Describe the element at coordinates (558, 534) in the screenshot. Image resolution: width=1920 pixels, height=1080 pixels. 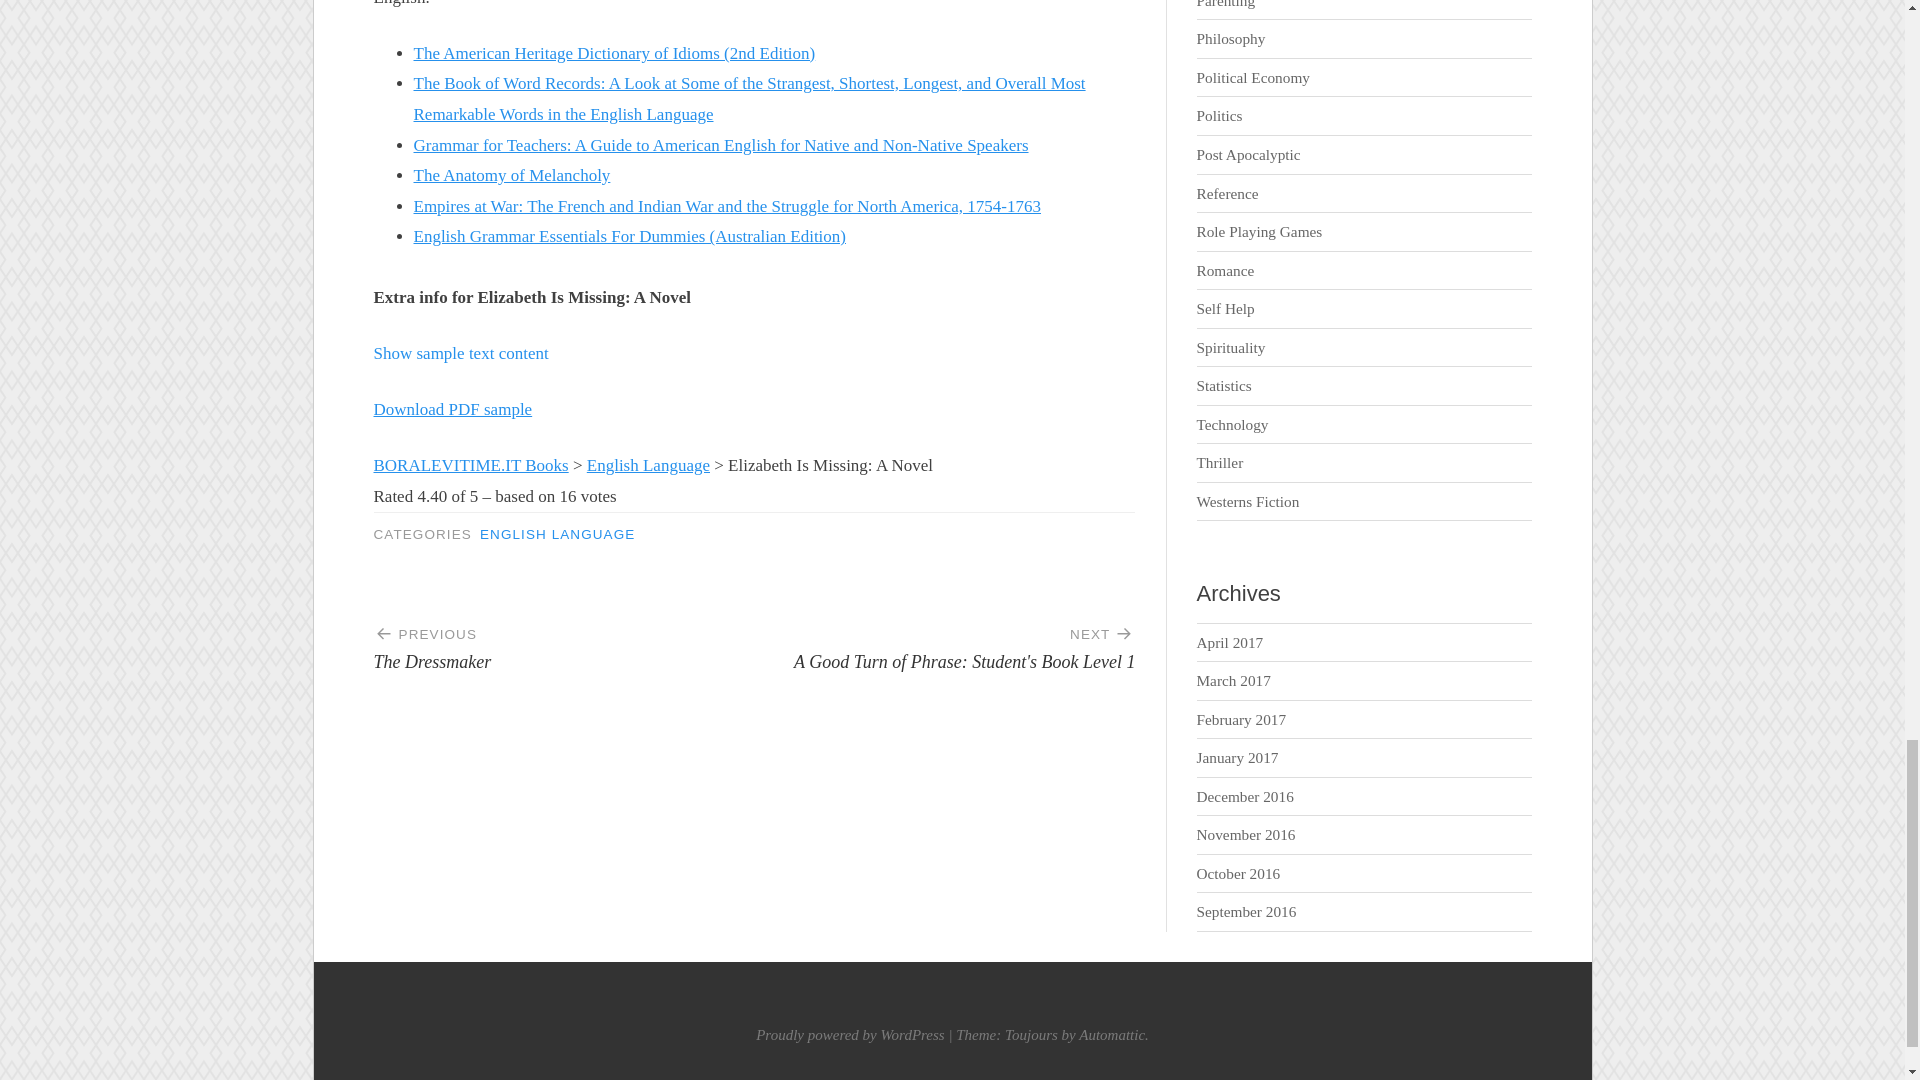
I see `ENGLISH LANGUAGE` at that location.